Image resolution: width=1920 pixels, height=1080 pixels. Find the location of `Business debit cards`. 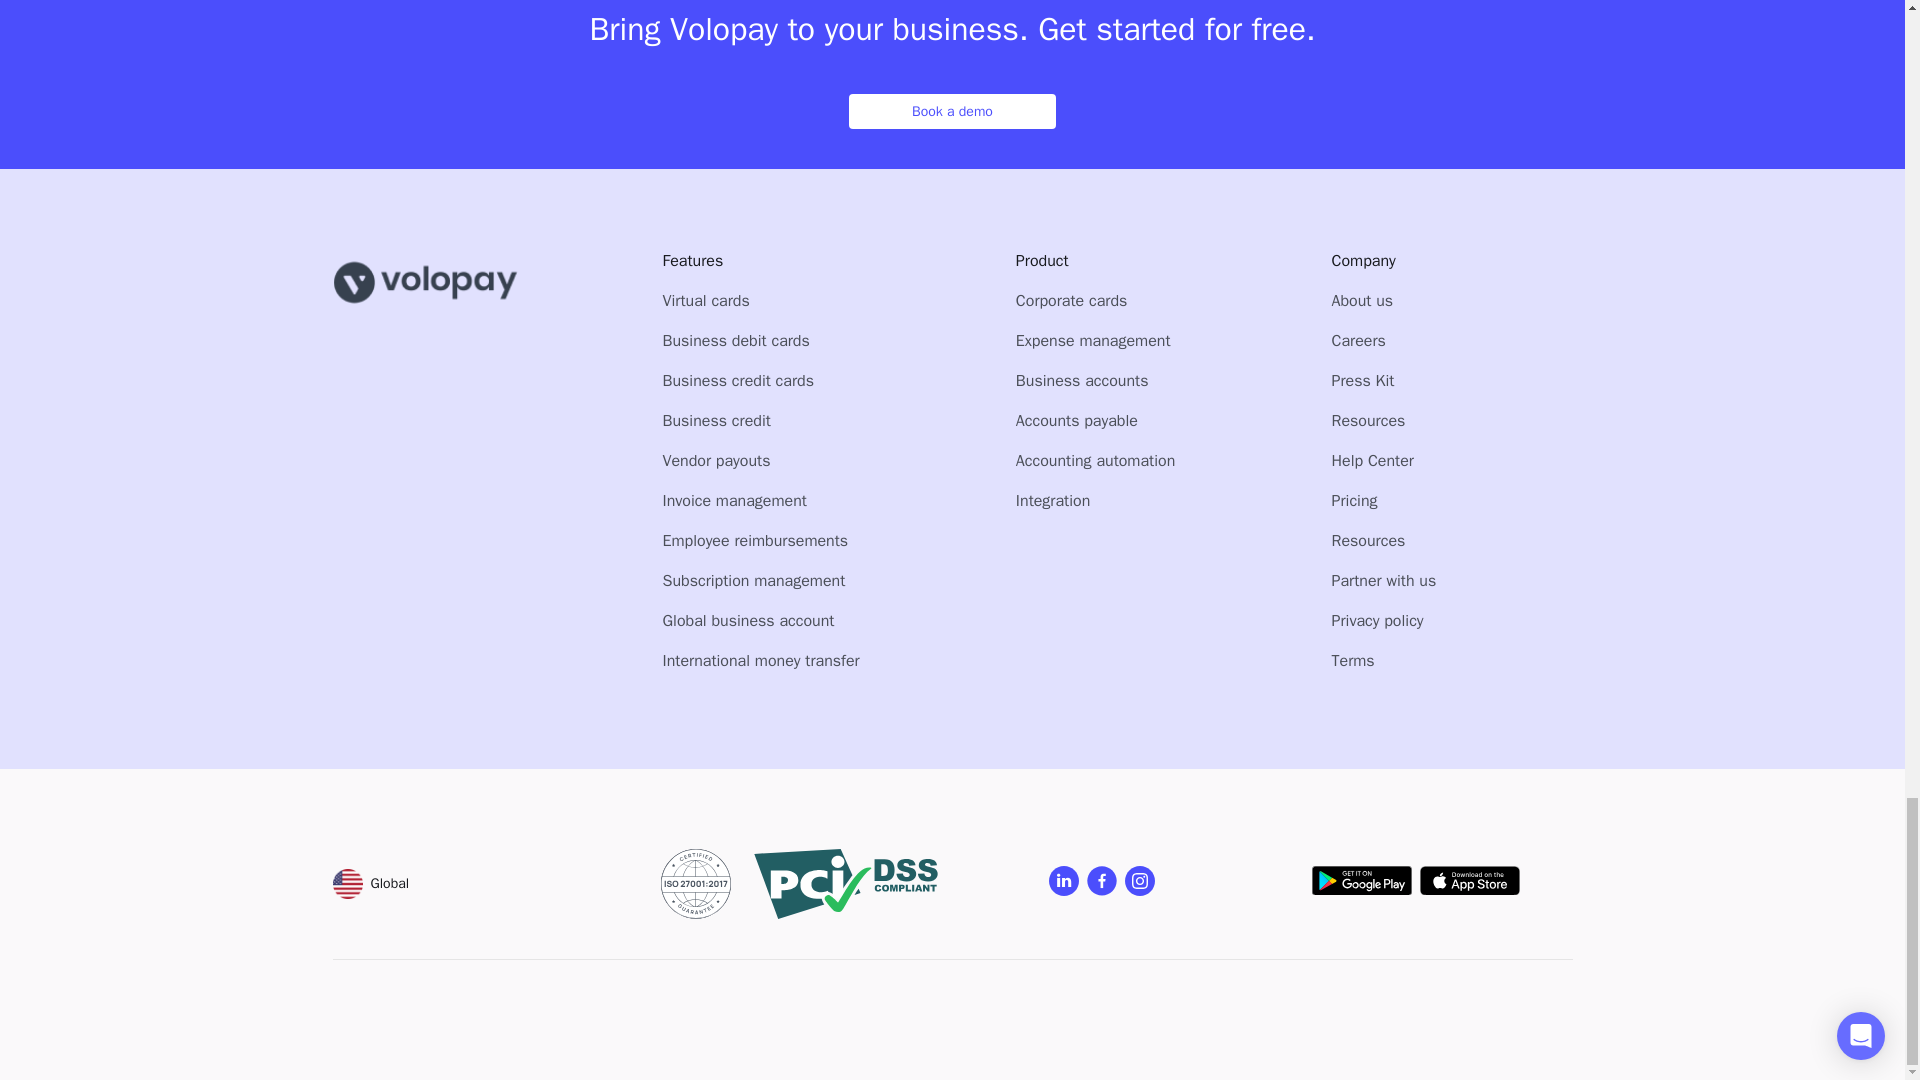

Business debit cards is located at coordinates (735, 340).